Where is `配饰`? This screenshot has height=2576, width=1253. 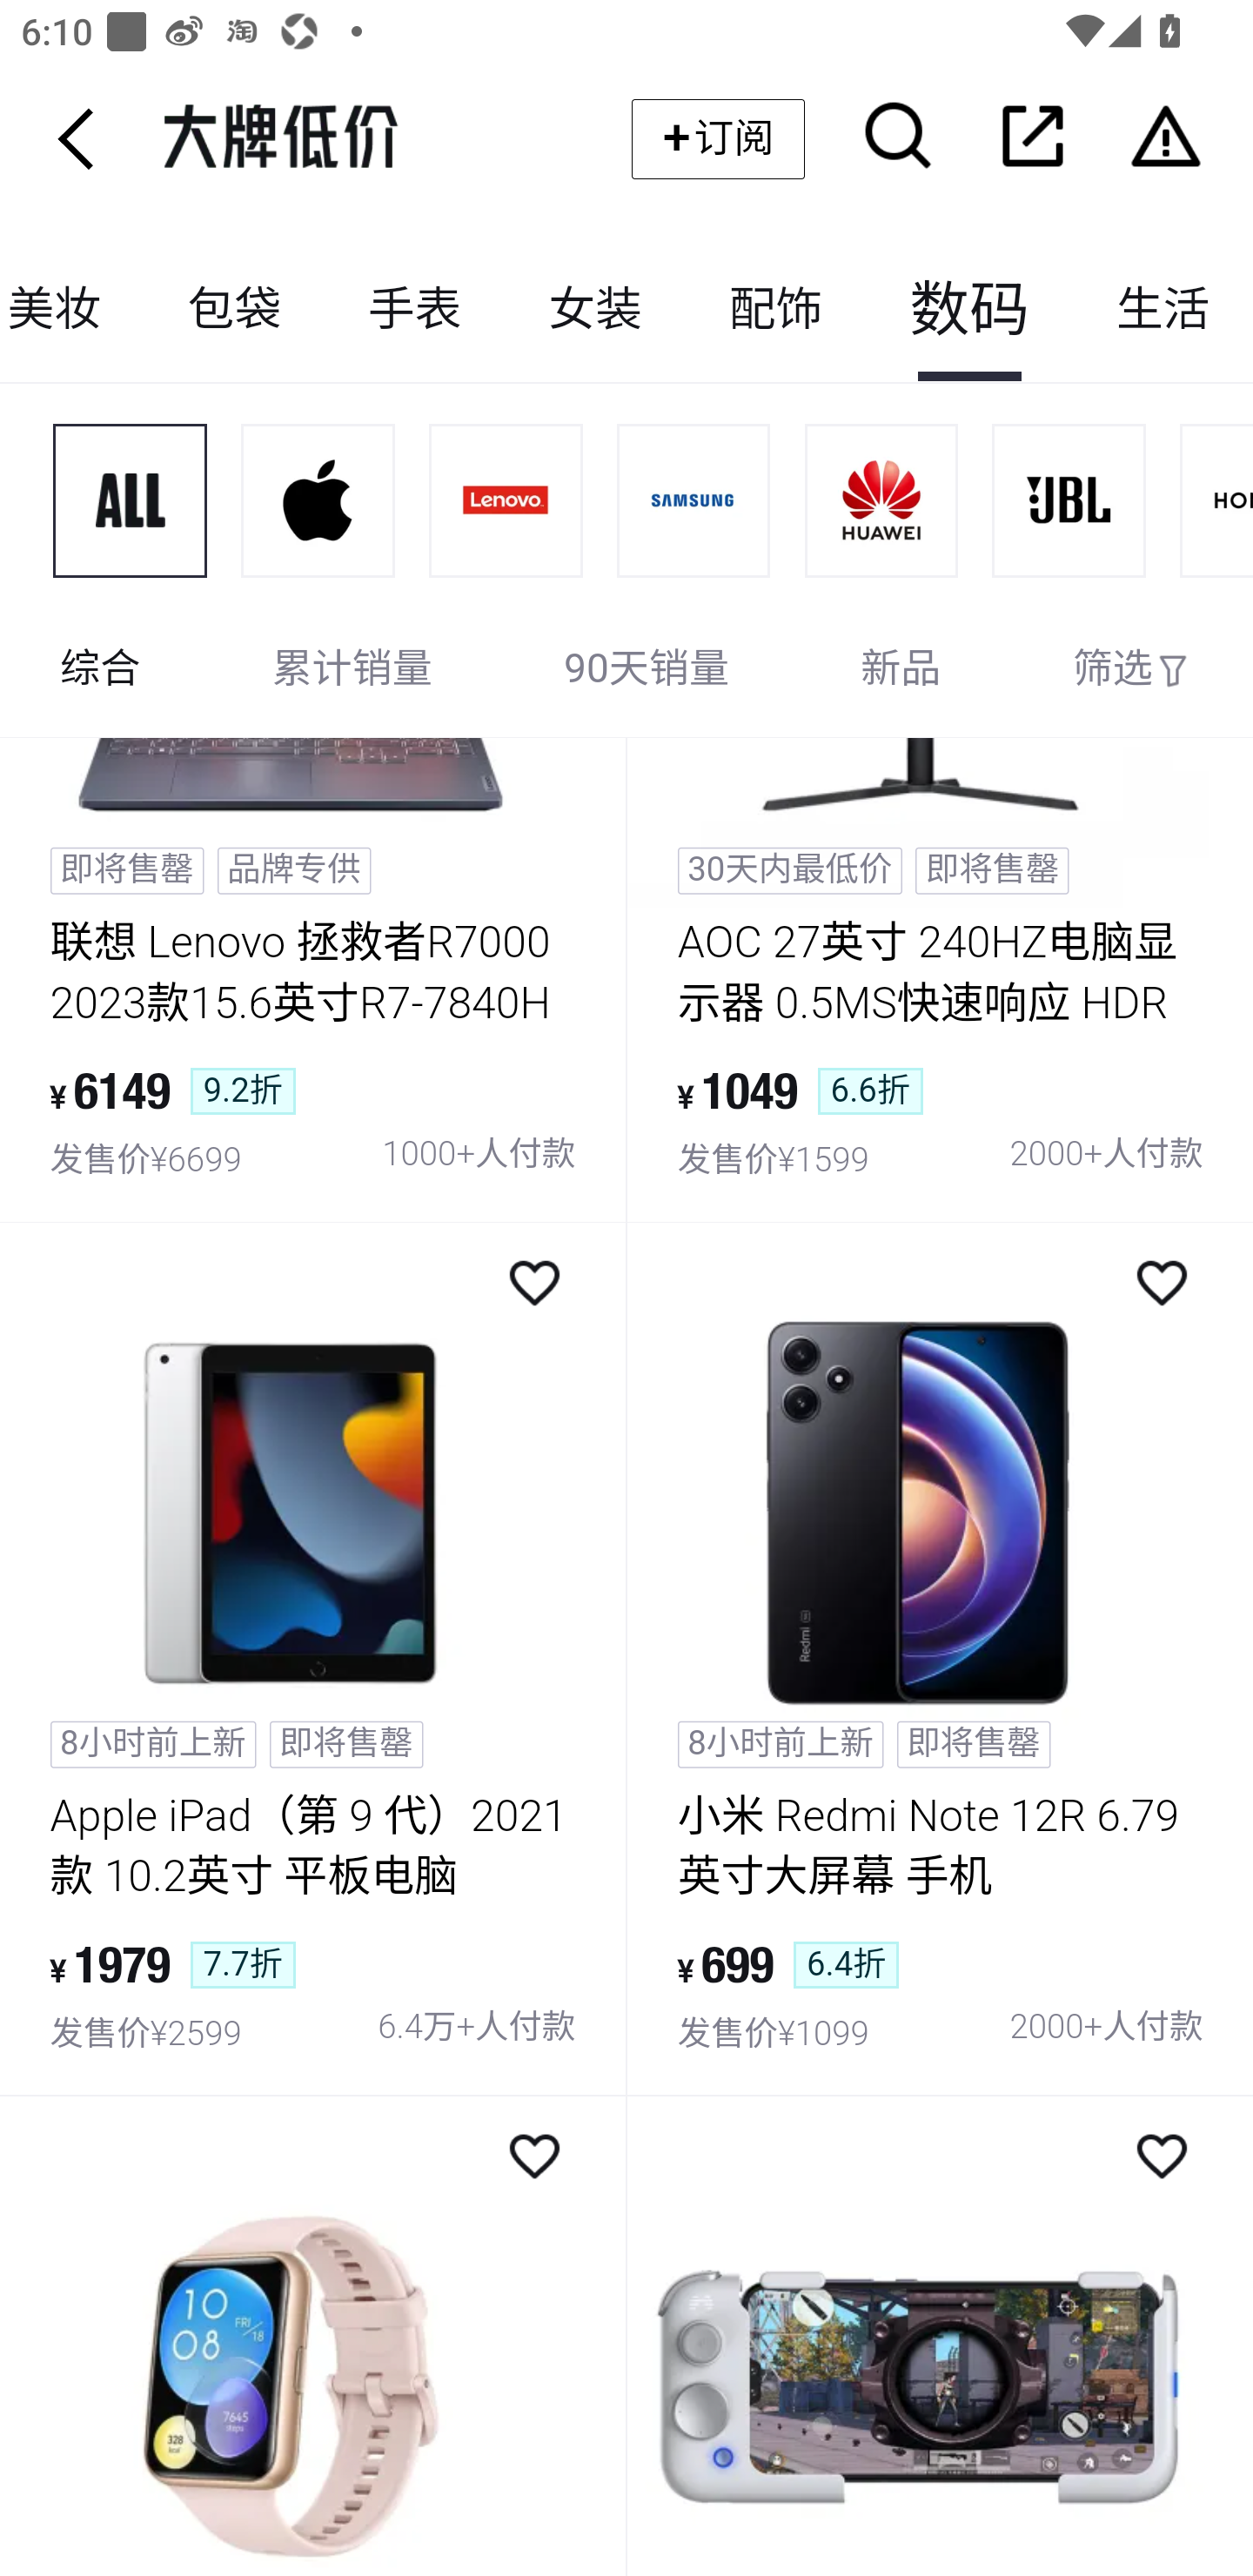 配饰 is located at coordinates (775, 310).